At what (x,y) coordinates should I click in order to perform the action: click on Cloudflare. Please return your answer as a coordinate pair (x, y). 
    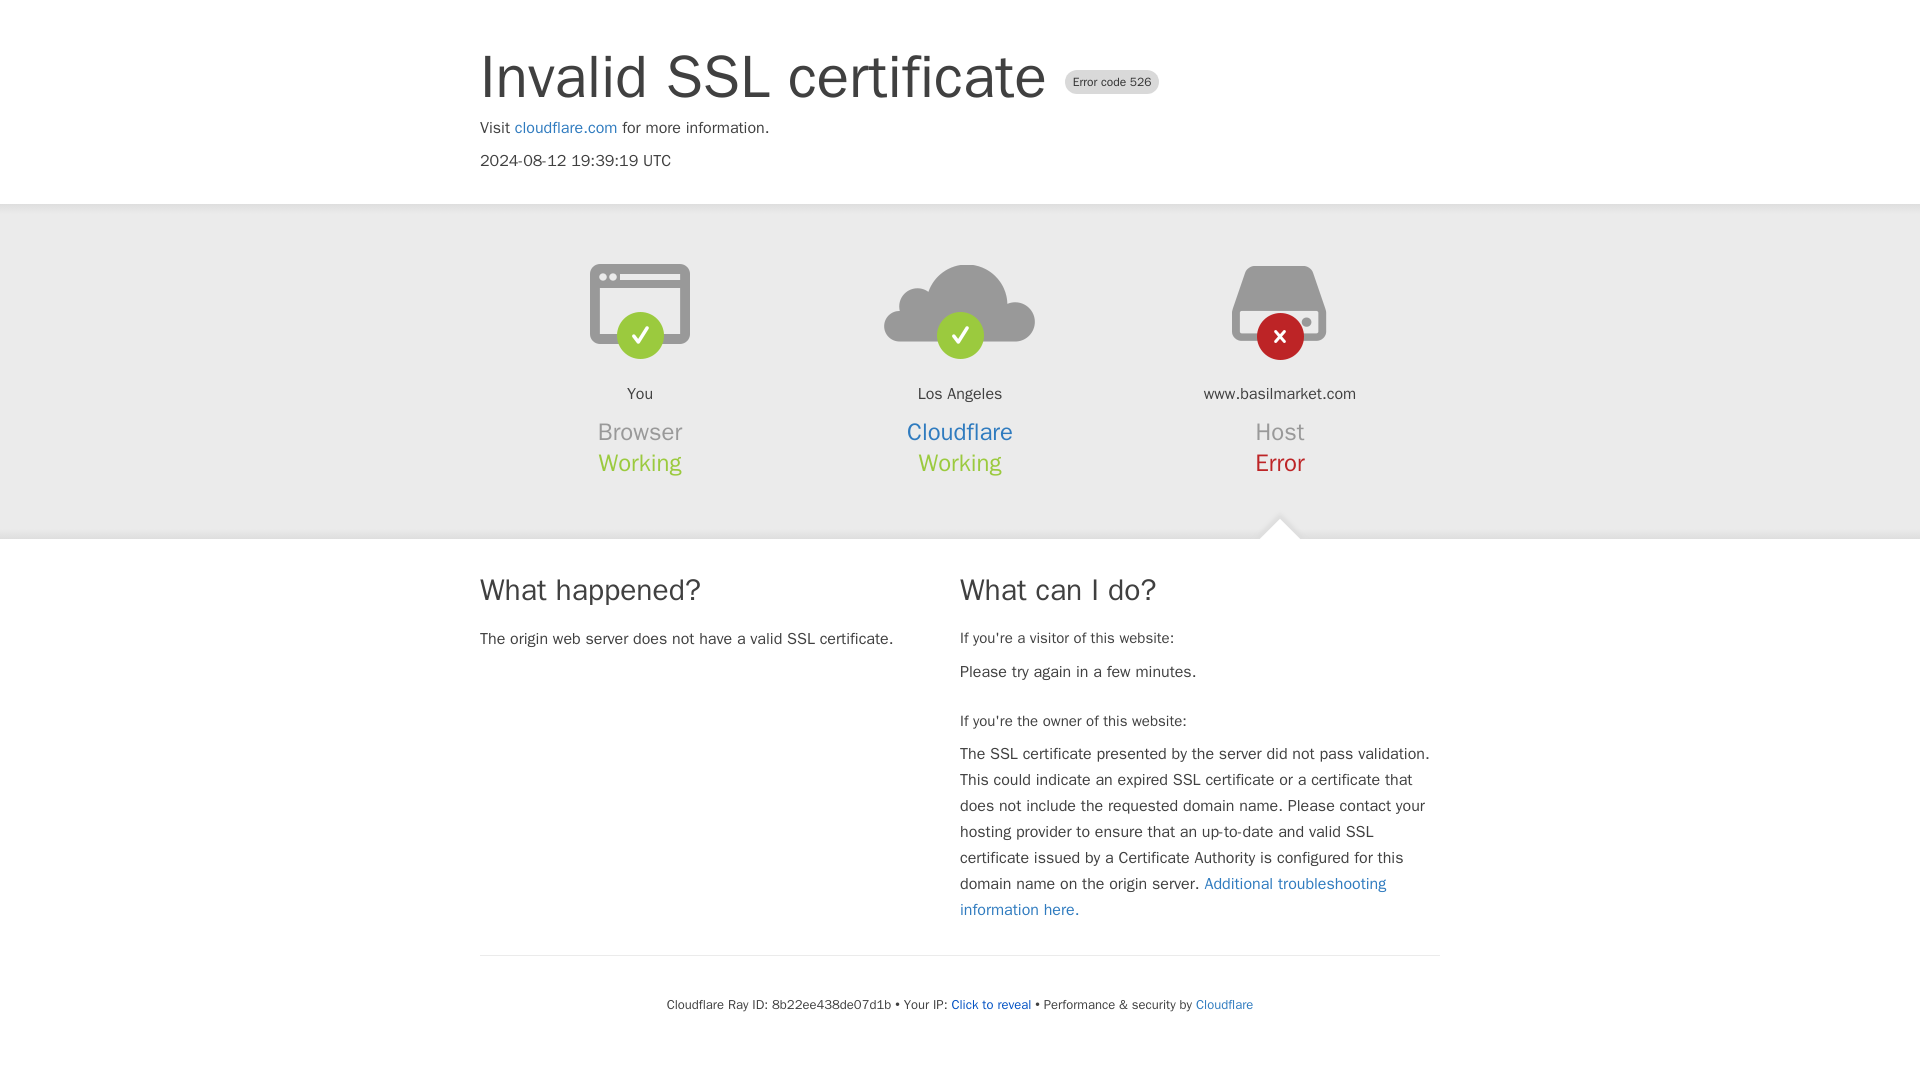
    Looking at the image, I should click on (960, 432).